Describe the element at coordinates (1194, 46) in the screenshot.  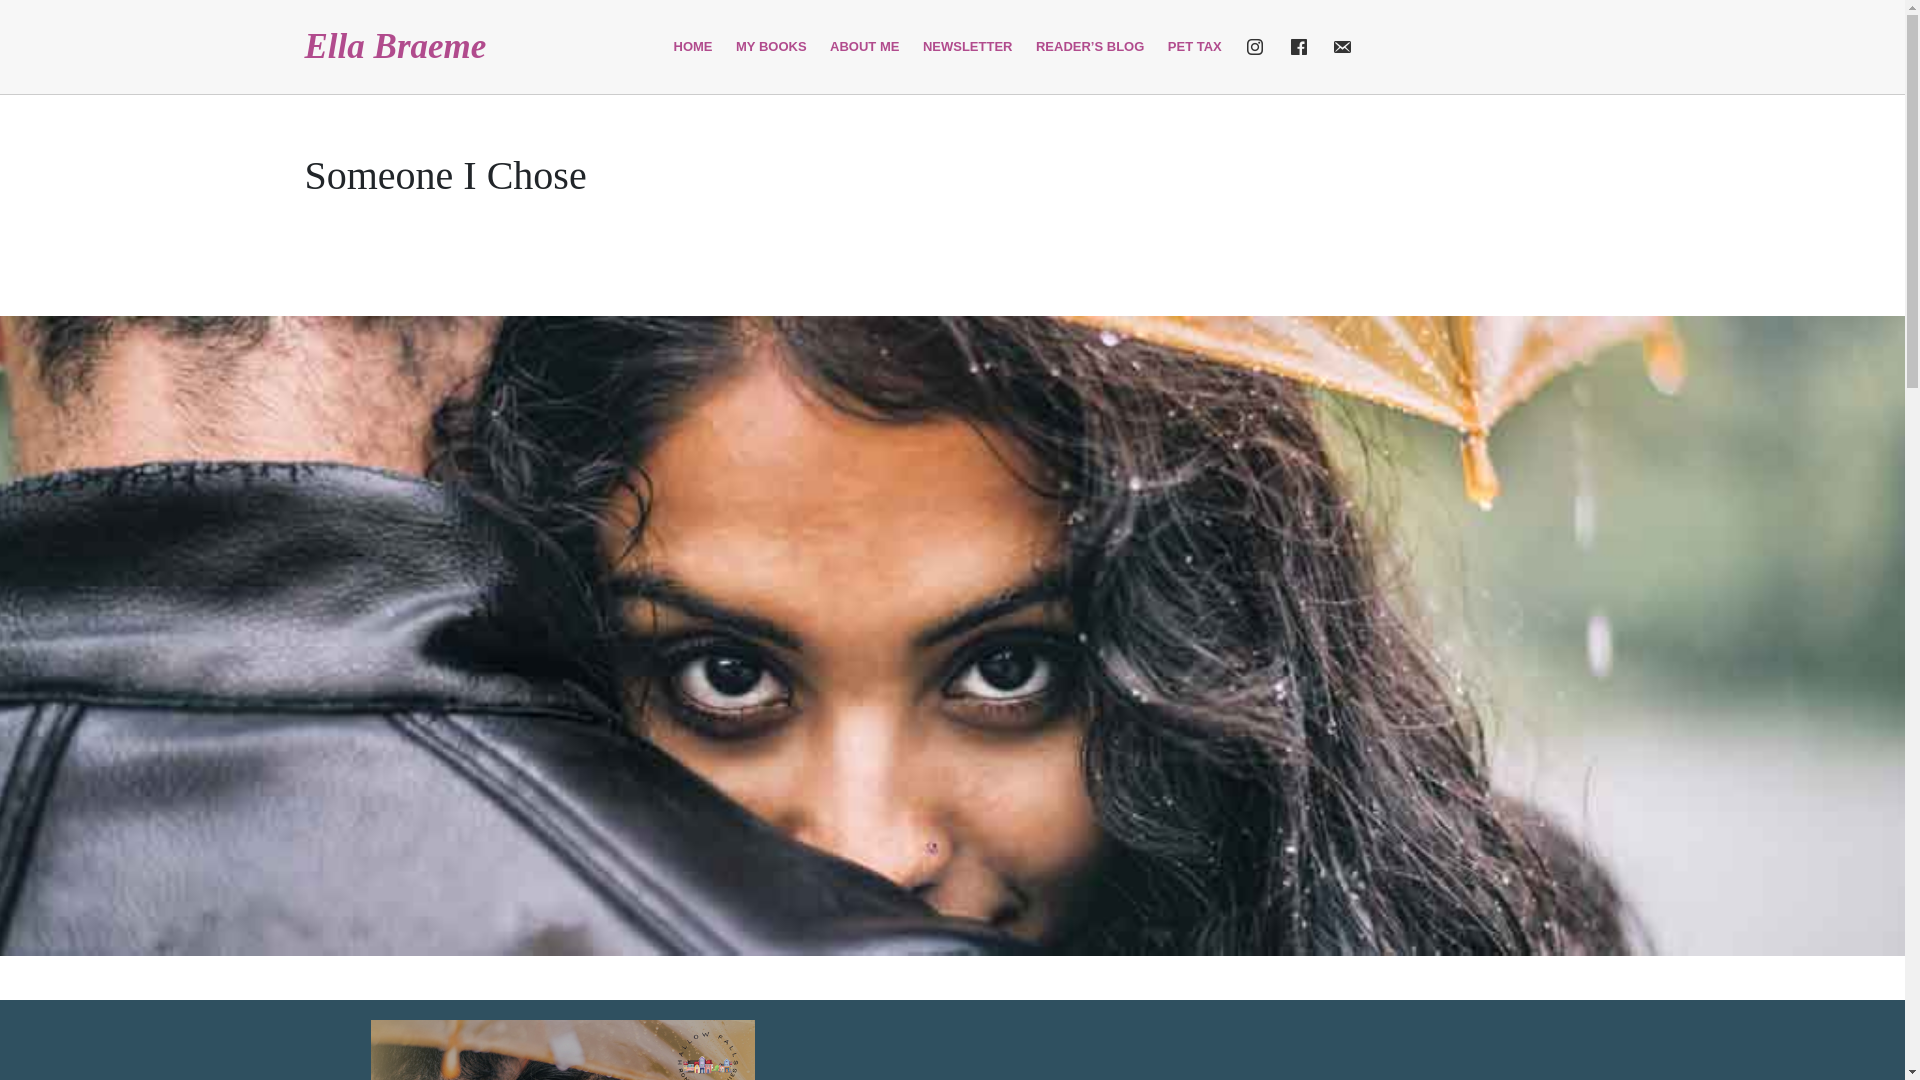
I see `PET TAX` at that location.